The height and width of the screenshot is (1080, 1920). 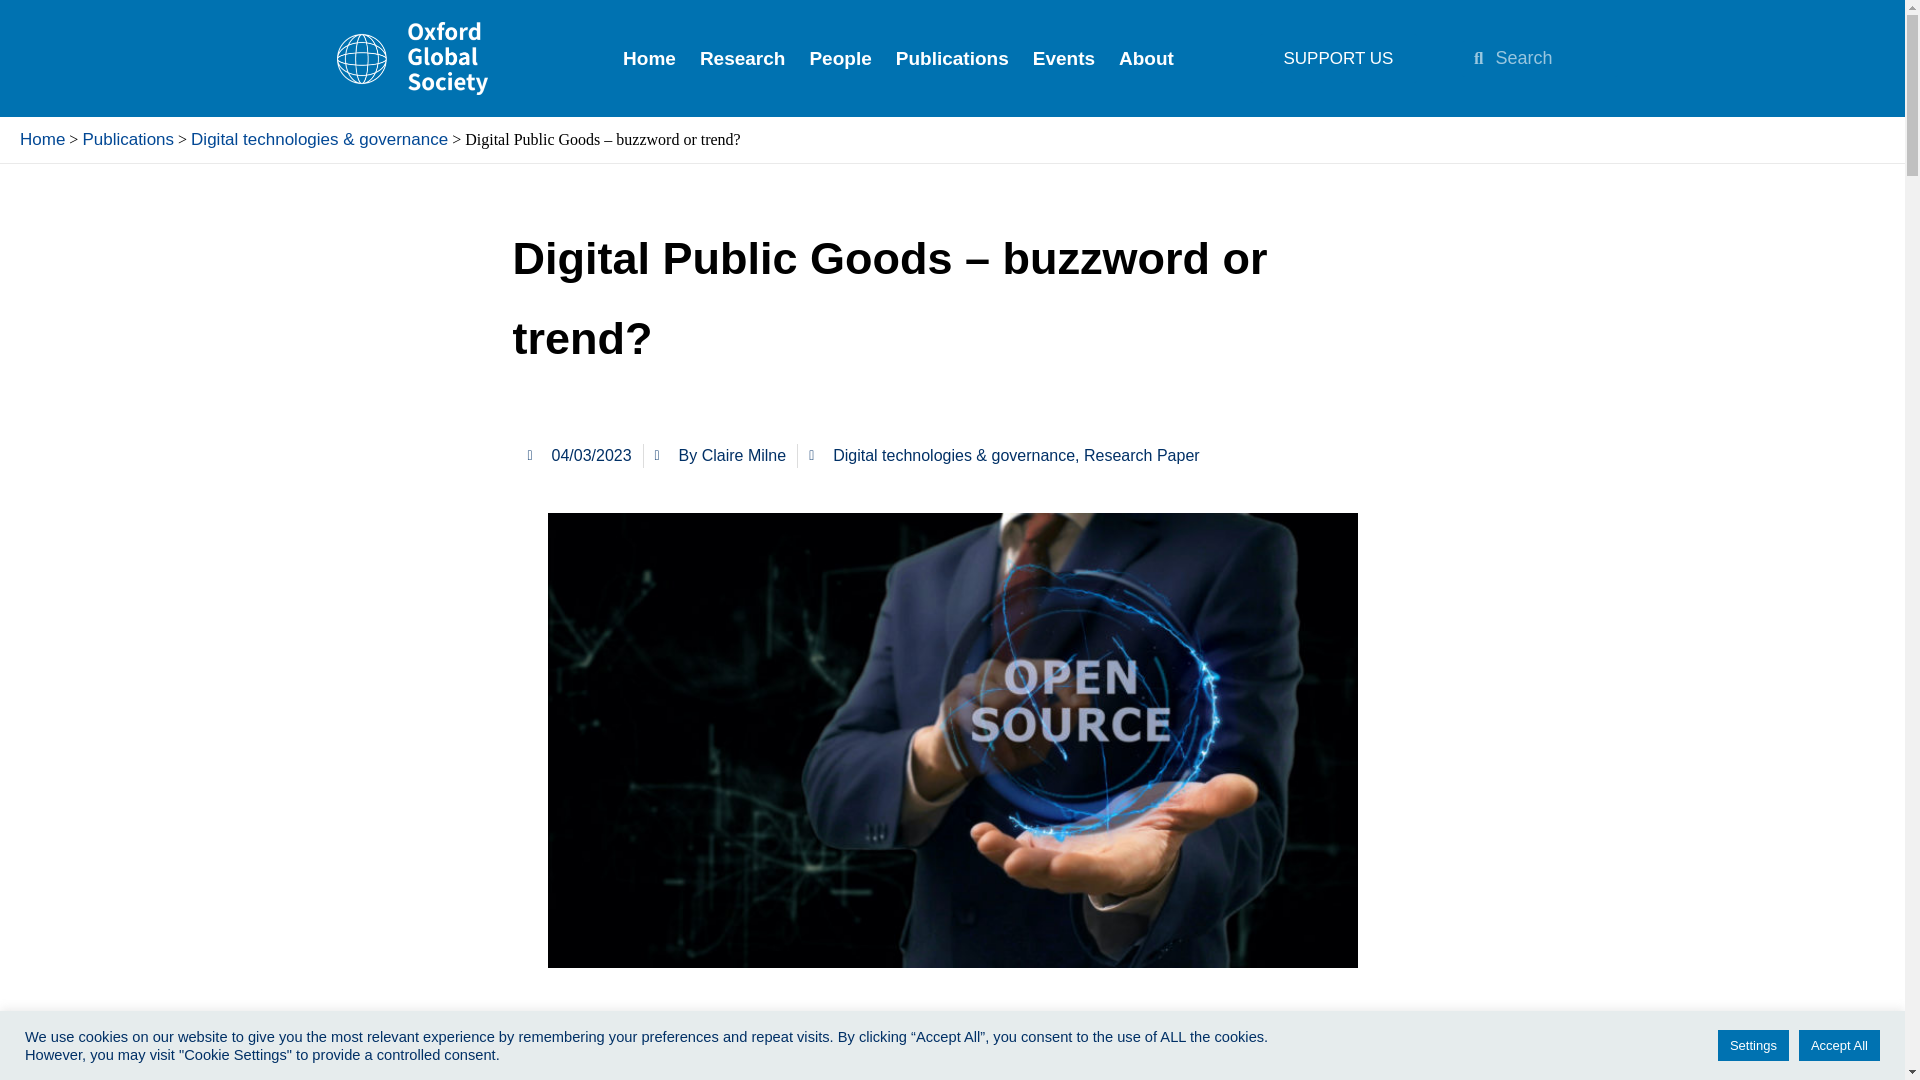 What do you see at coordinates (42, 139) in the screenshot?
I see `Home` at bounding box center [42, 139].